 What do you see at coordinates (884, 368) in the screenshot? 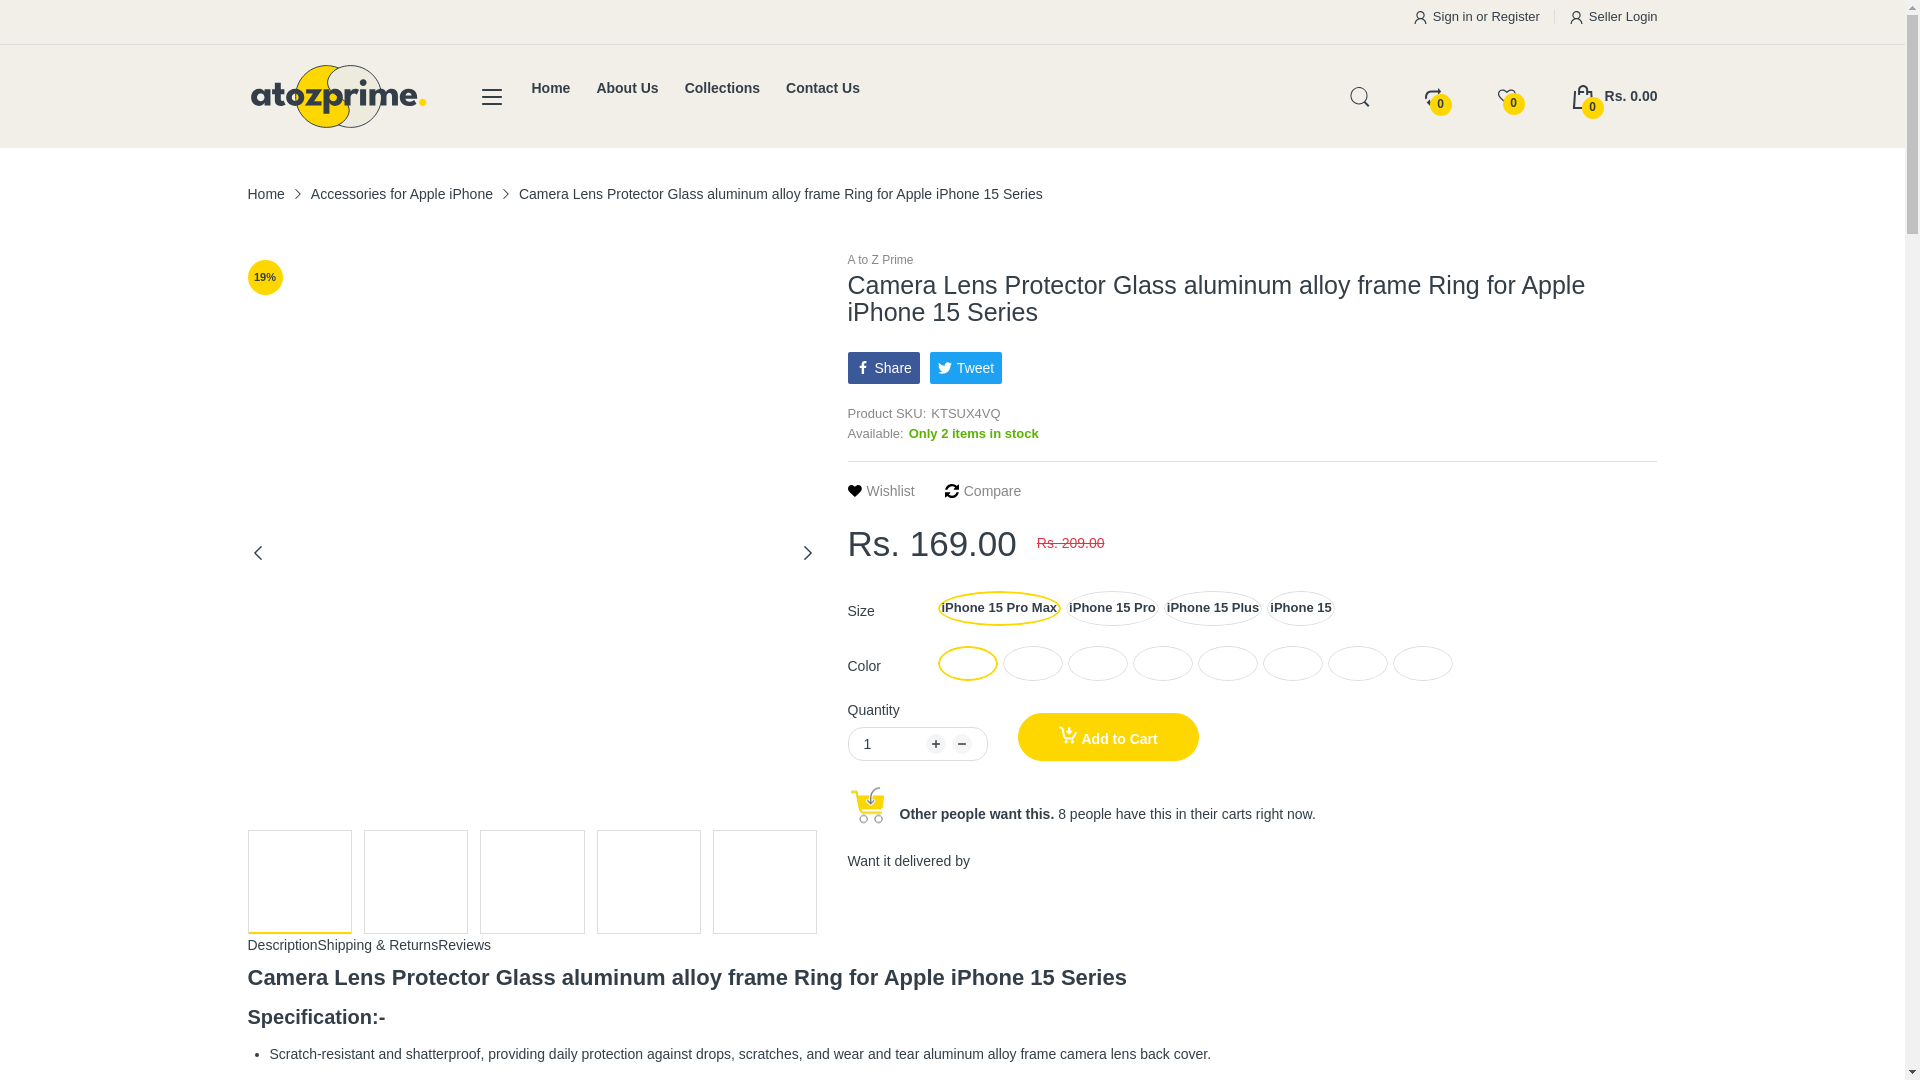
I see `Share` at bounding box center [884, 368].